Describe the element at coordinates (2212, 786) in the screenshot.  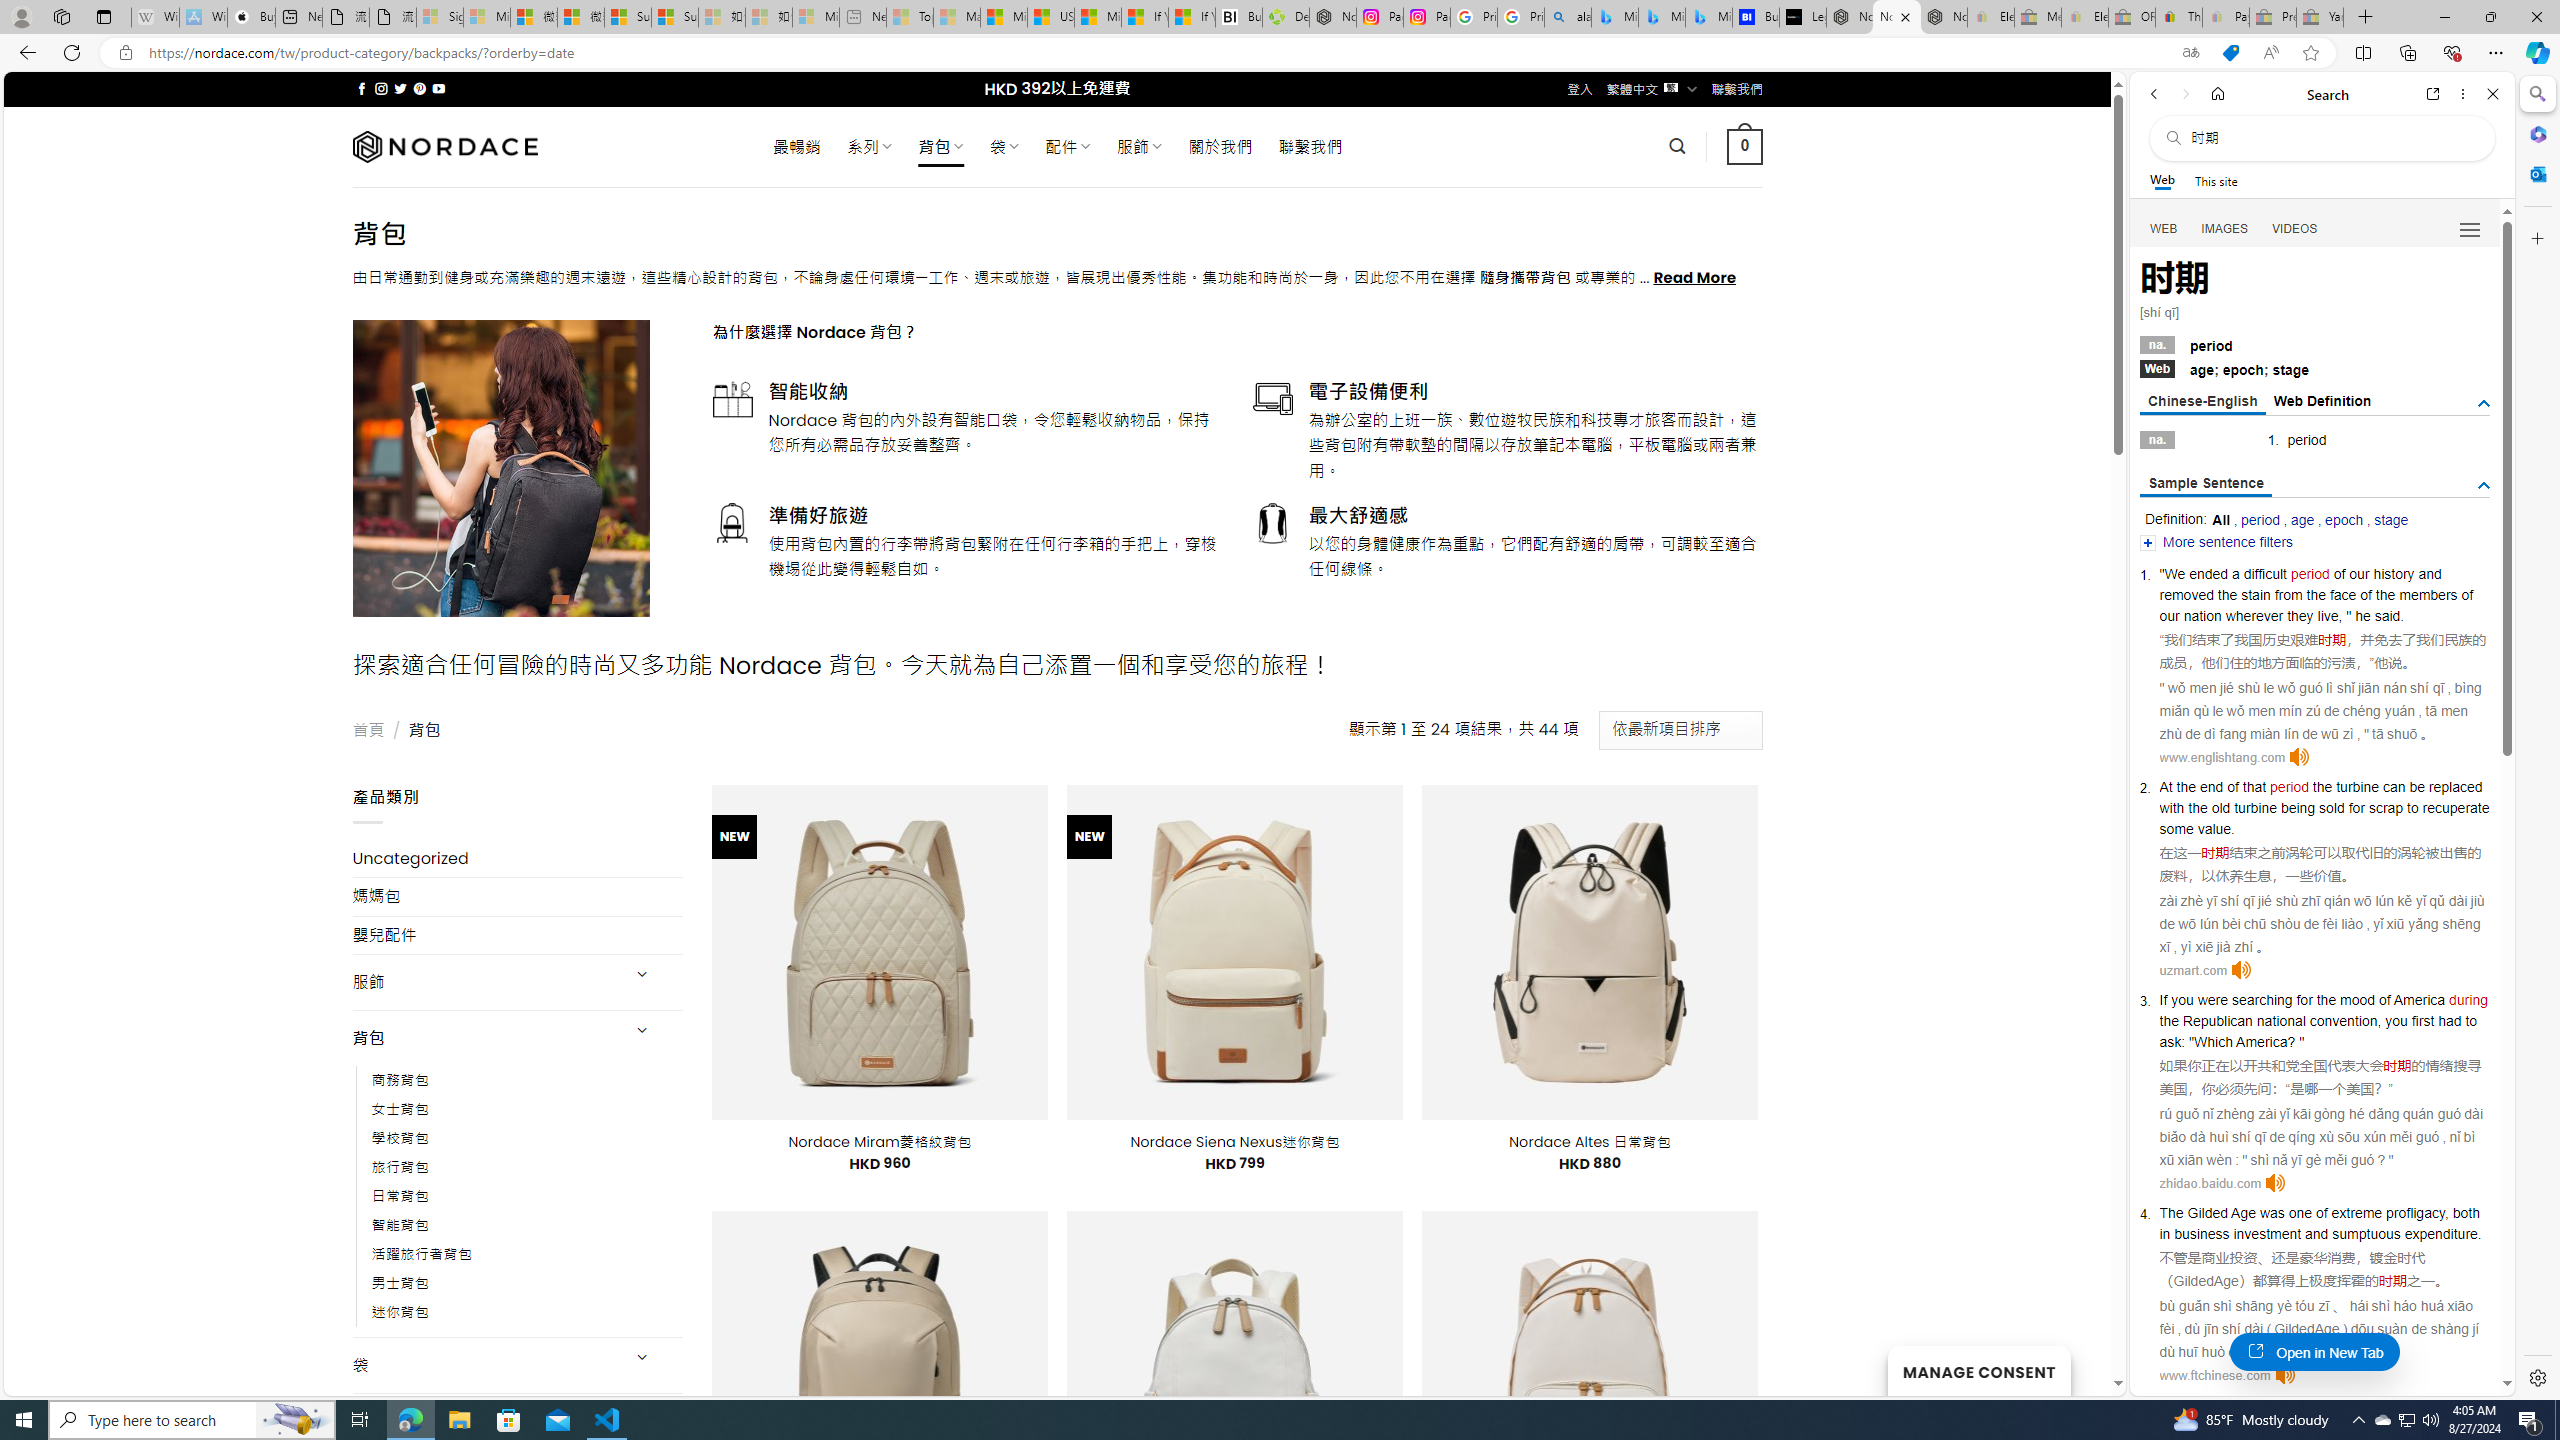
I see `end` at that location.